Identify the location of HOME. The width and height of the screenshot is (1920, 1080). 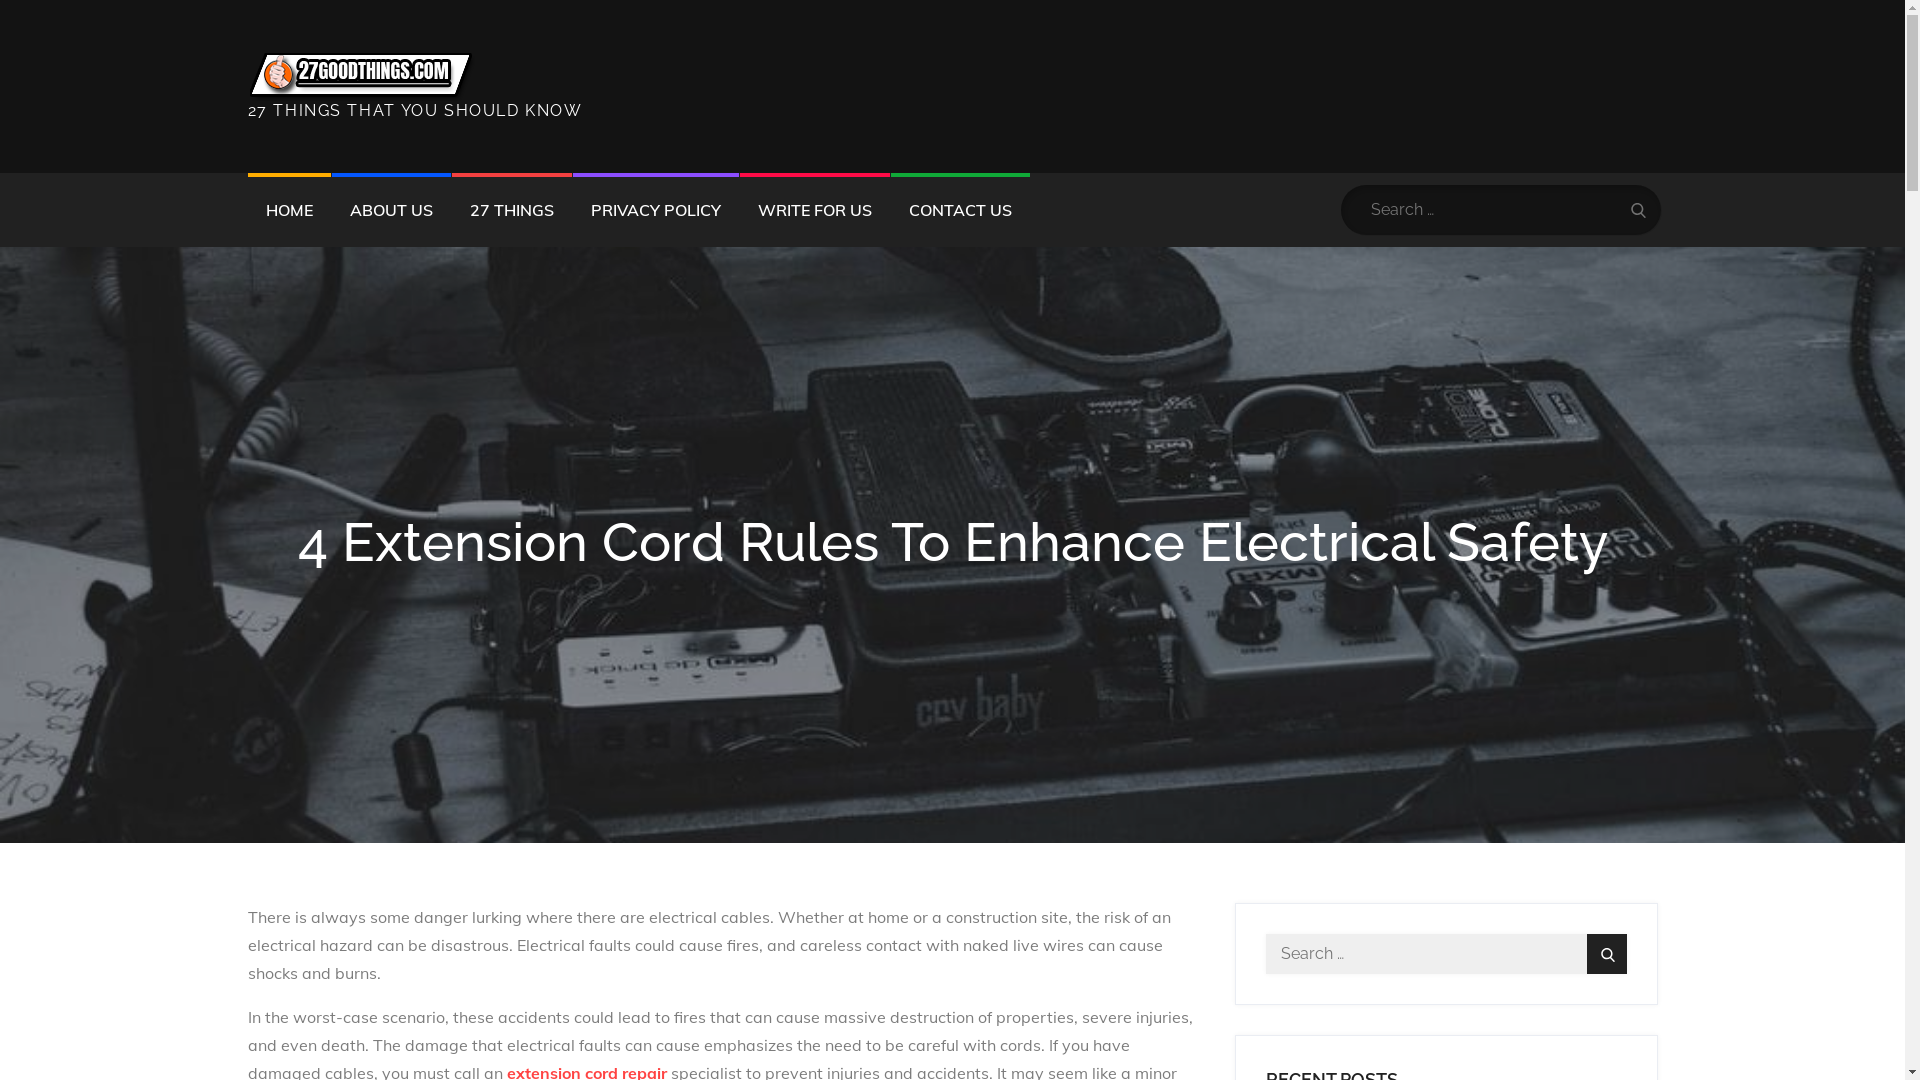
(290, 210).